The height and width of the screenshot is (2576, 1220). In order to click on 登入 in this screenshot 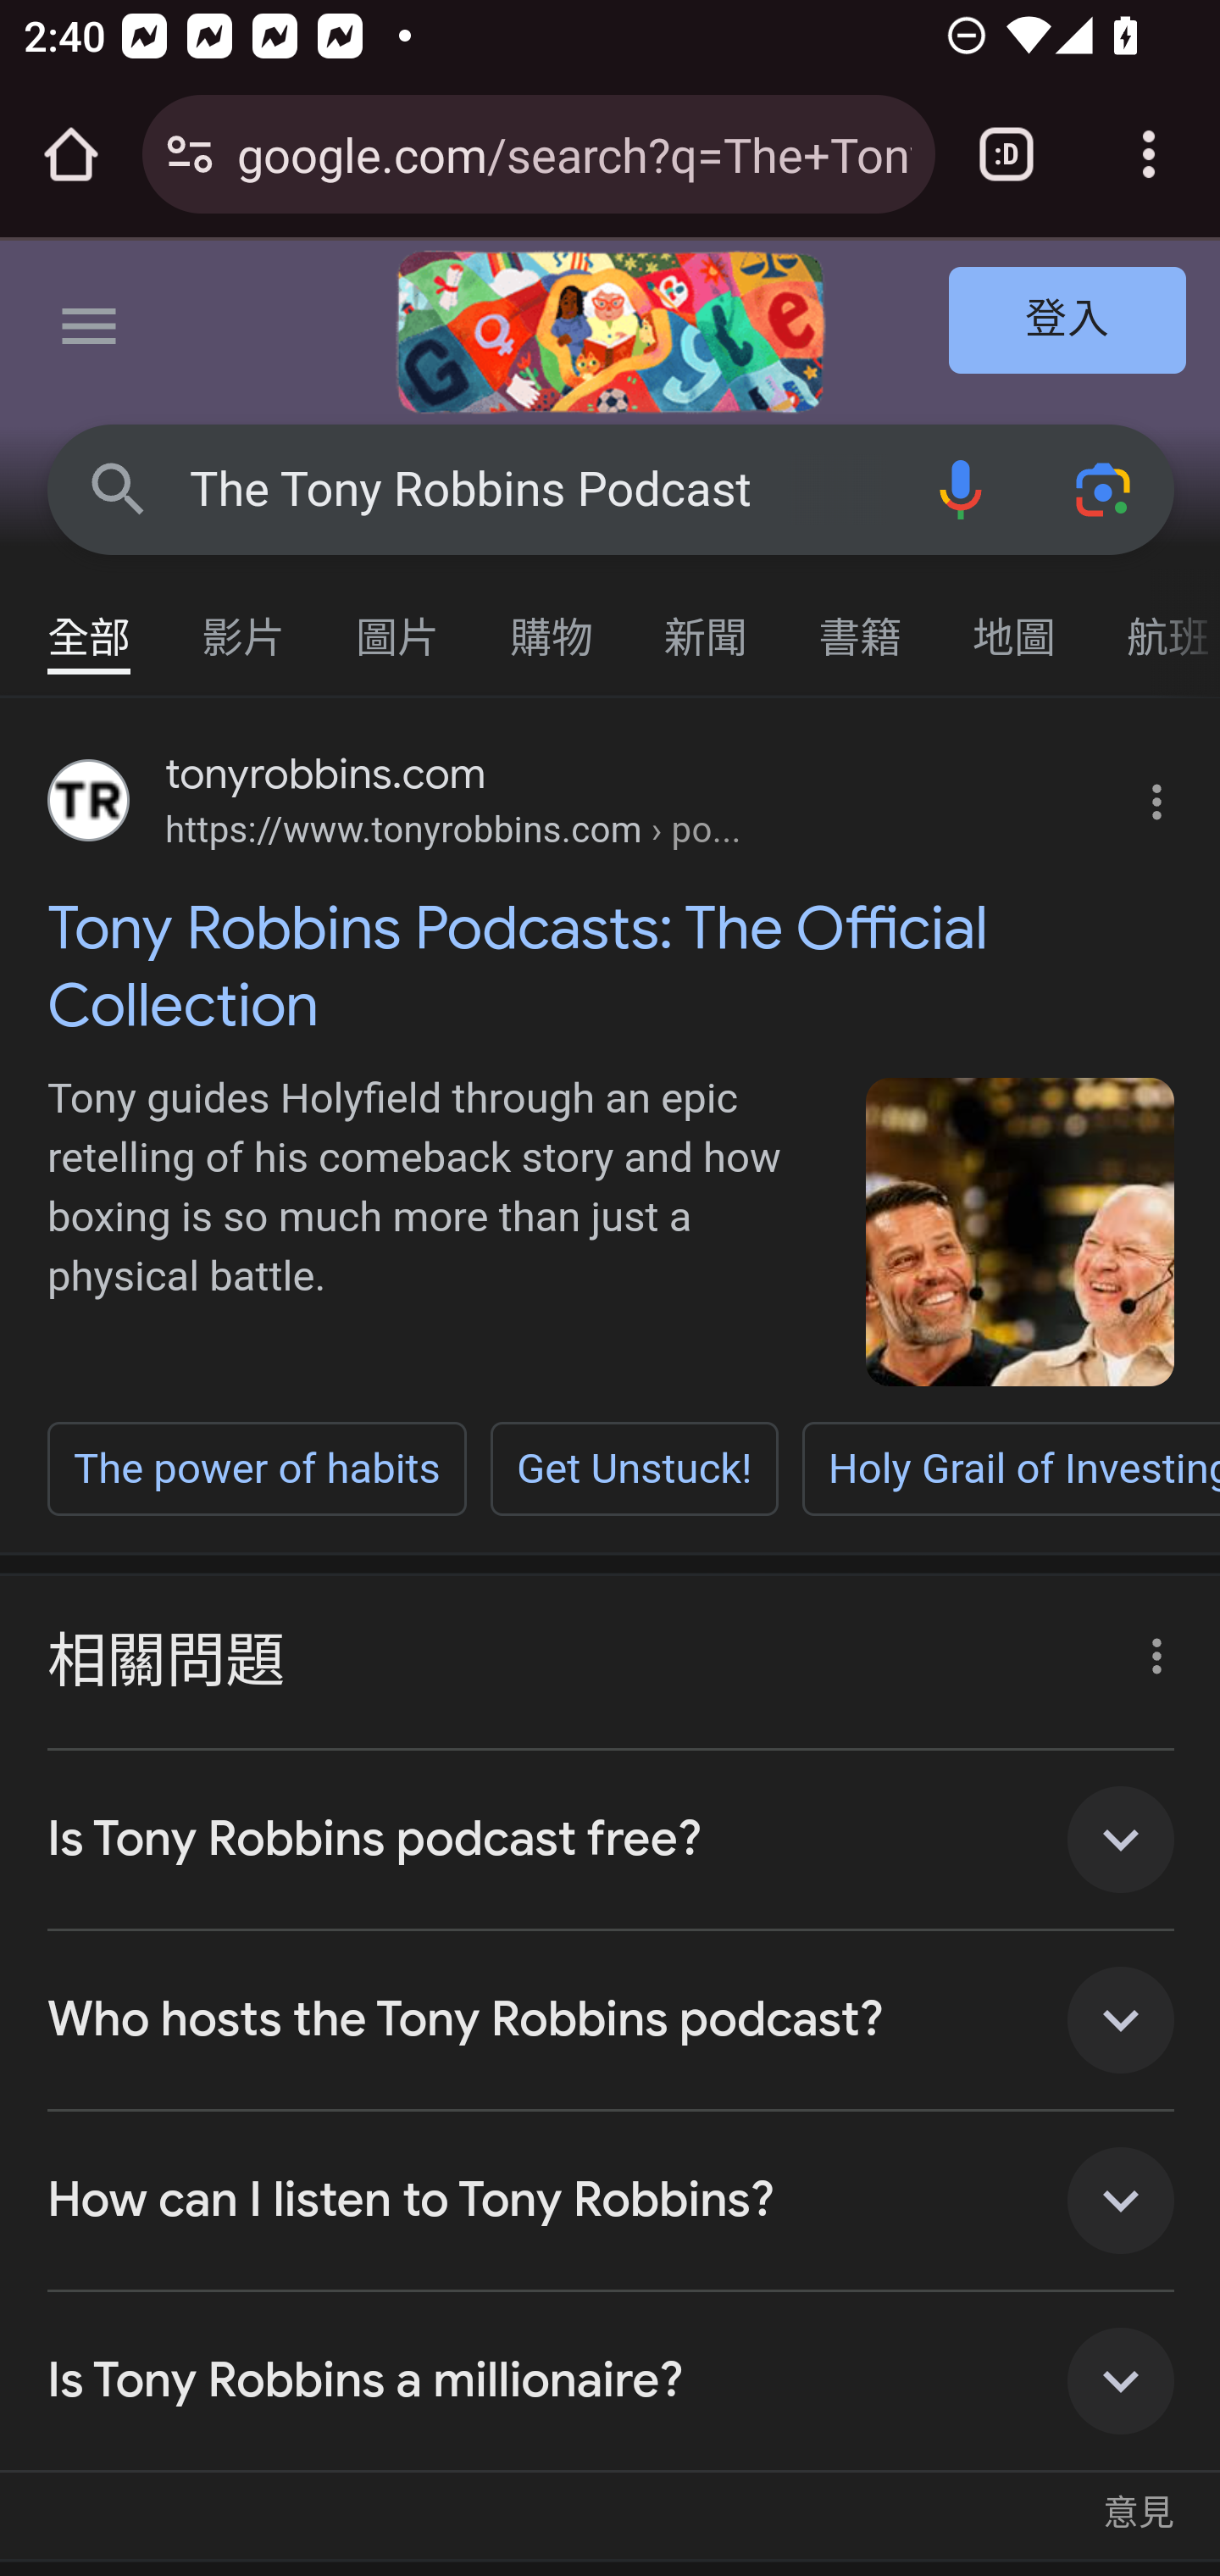, I will do `click(1068, 322)`.